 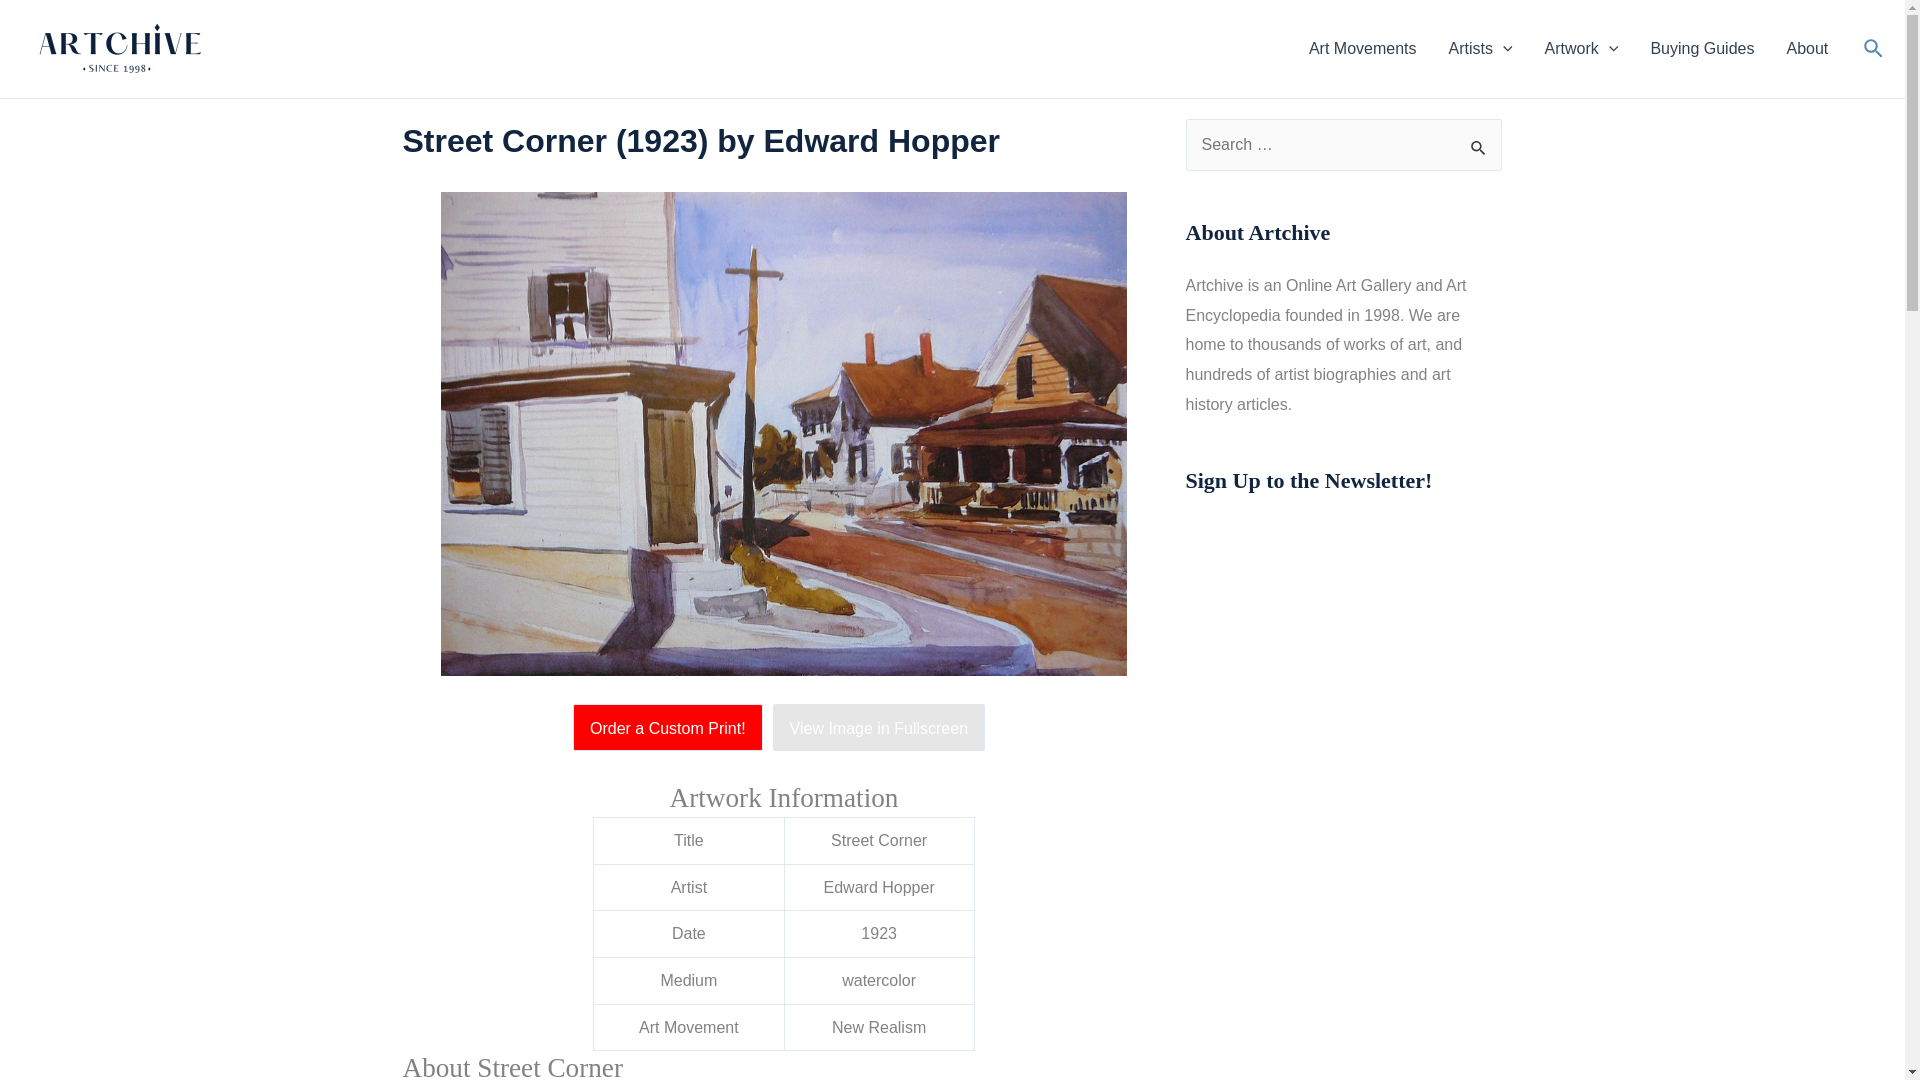 I want to click on Buying Guides, so click(x=1702, y=48).